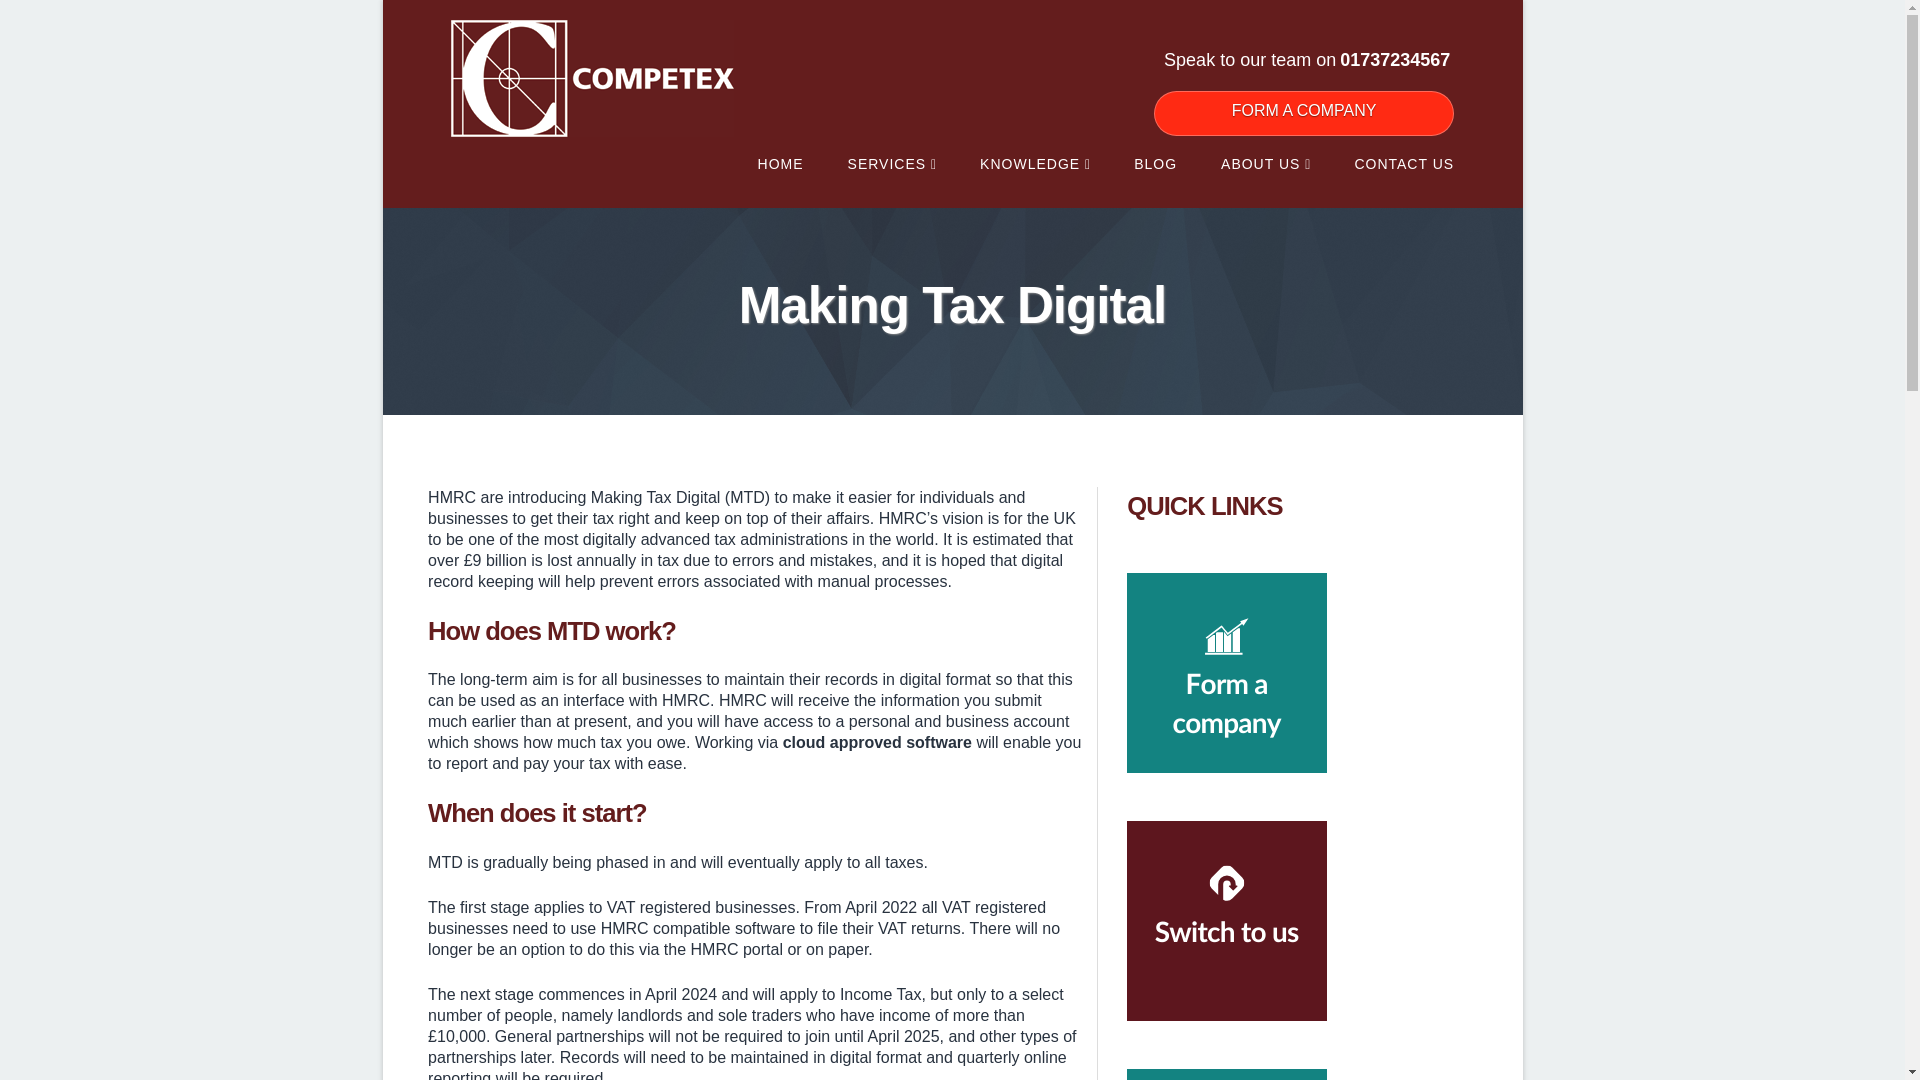 This screenshot has width=1920, height=1080. What do you see at coordinates (1155, 164) in the screenshot?
I see `BLOG` at bounding box center [1155, 164].